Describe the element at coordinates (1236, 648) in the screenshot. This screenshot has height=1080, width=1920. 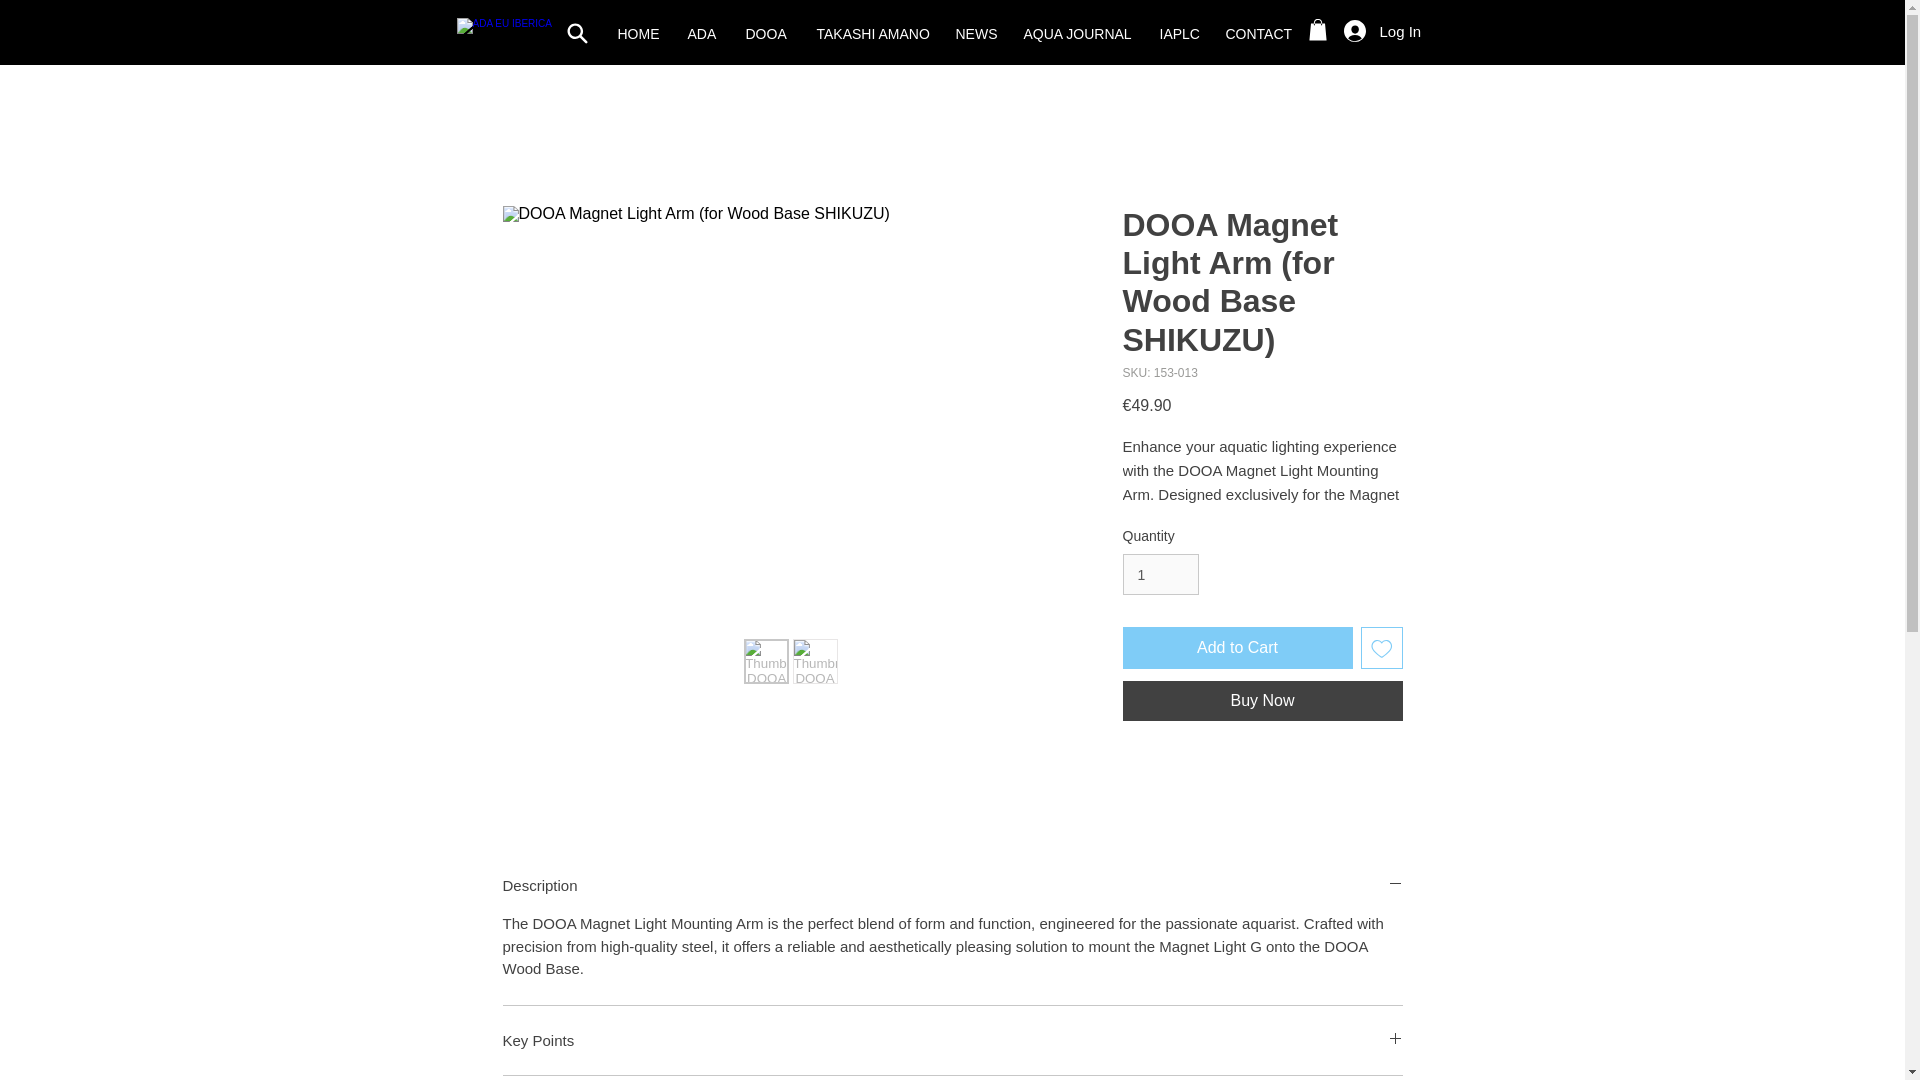
I see `Add to Cart` at that location.